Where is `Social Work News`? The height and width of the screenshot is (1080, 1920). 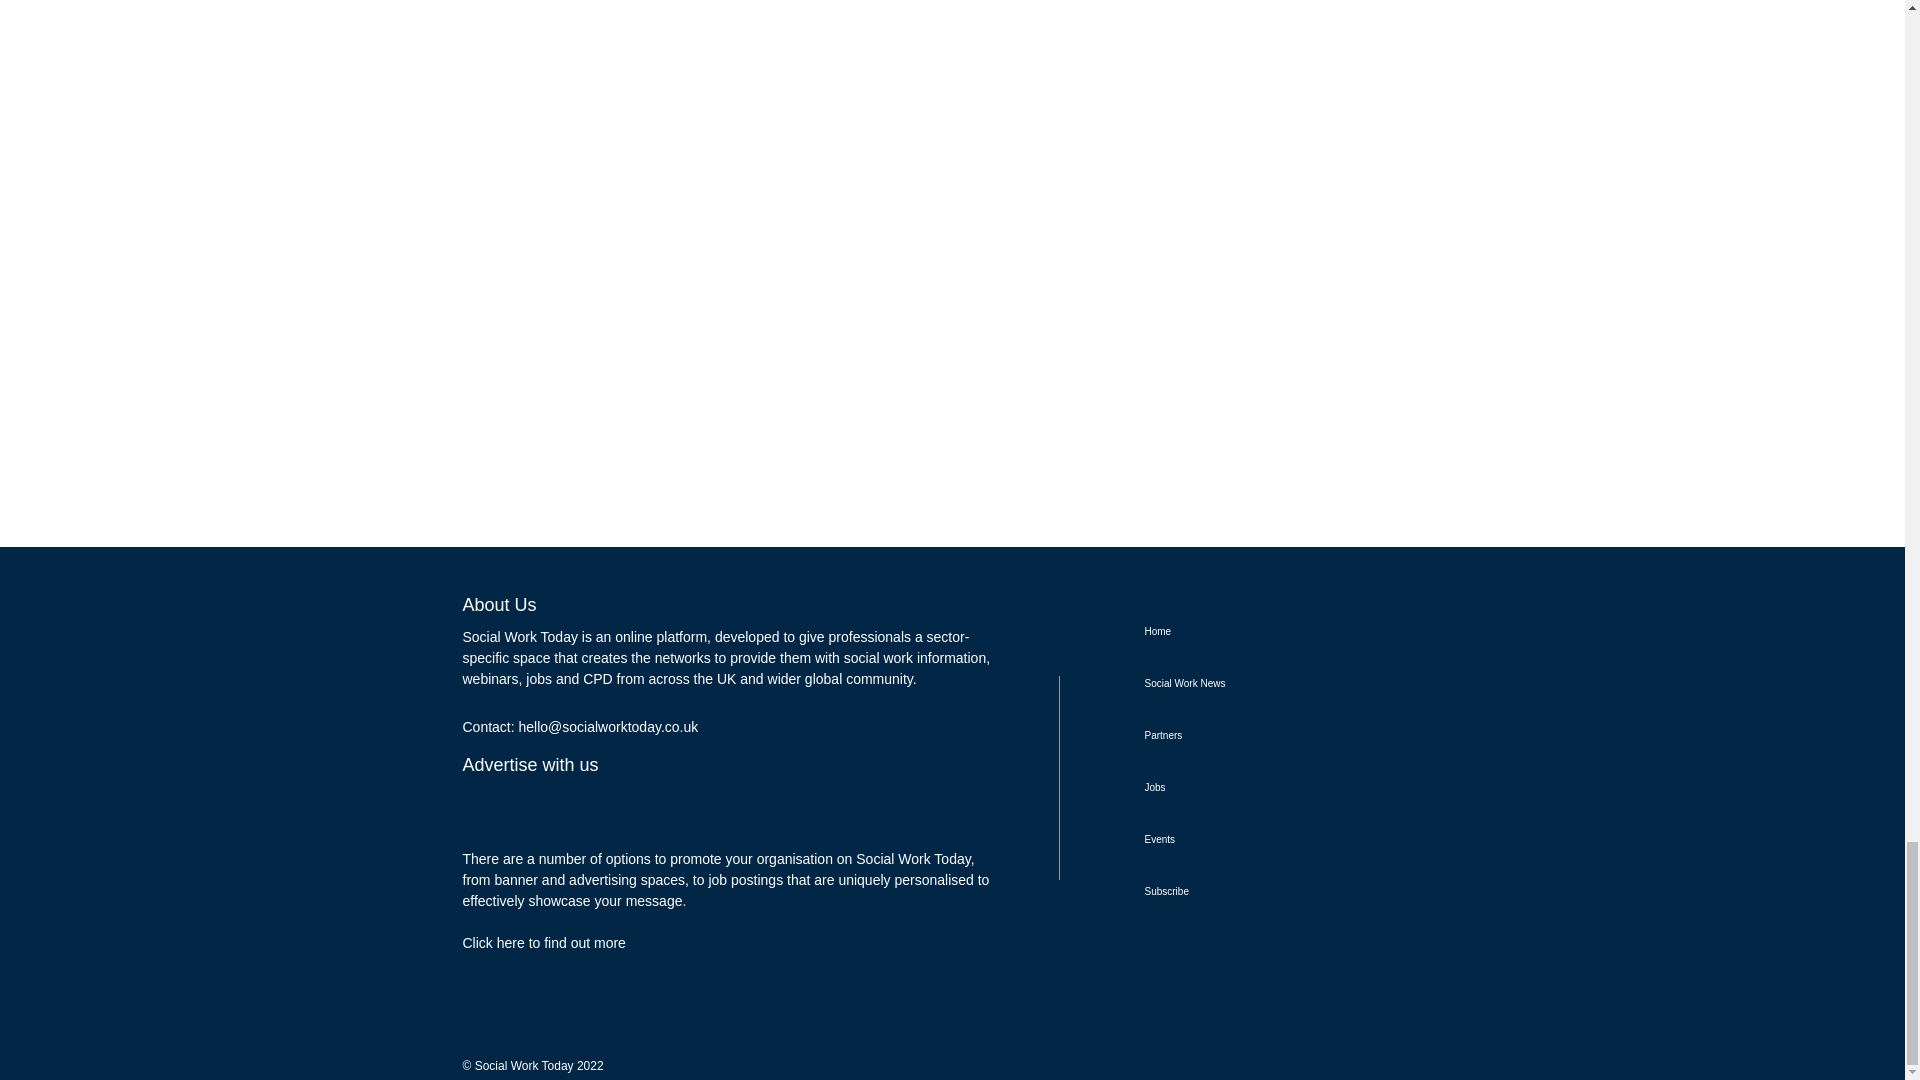
Social Work News is located at coordinates (1260, 683).